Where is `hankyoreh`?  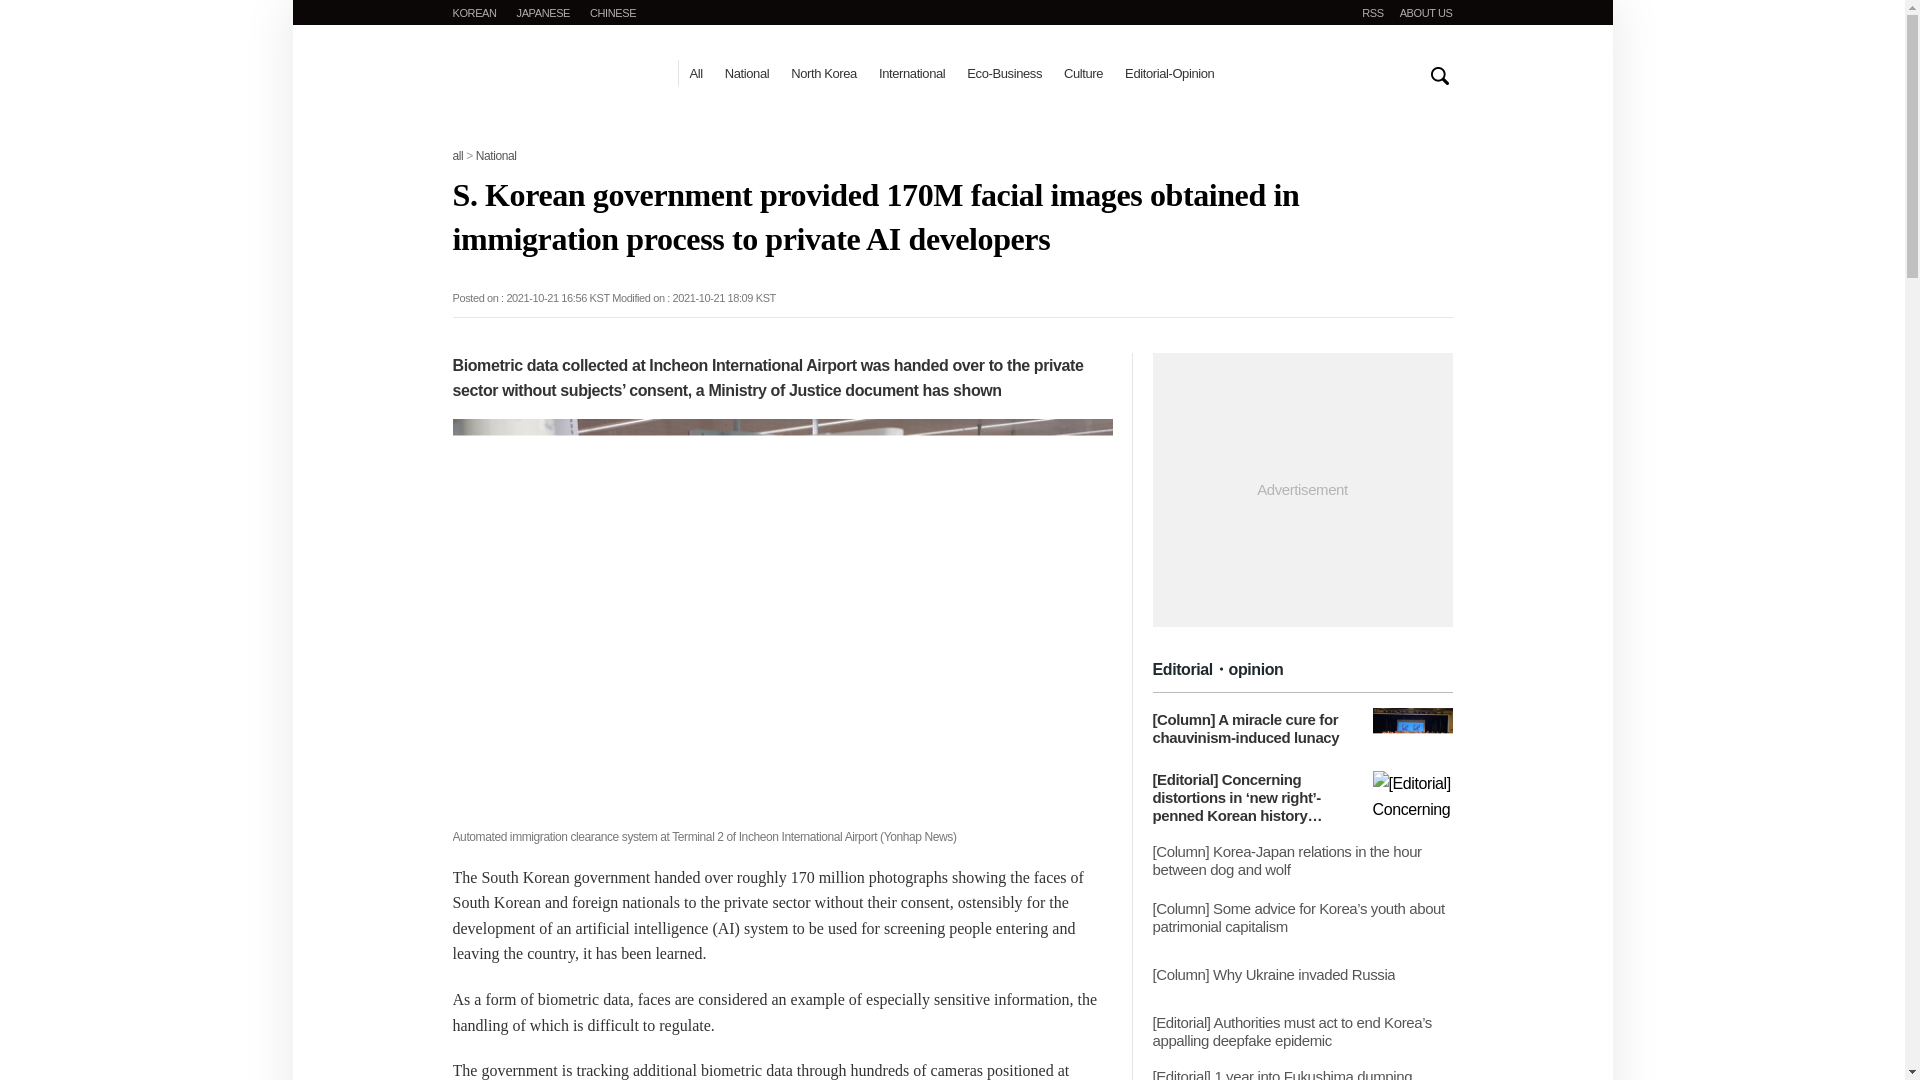 hankyoreh is located at coordinates (554, 80).